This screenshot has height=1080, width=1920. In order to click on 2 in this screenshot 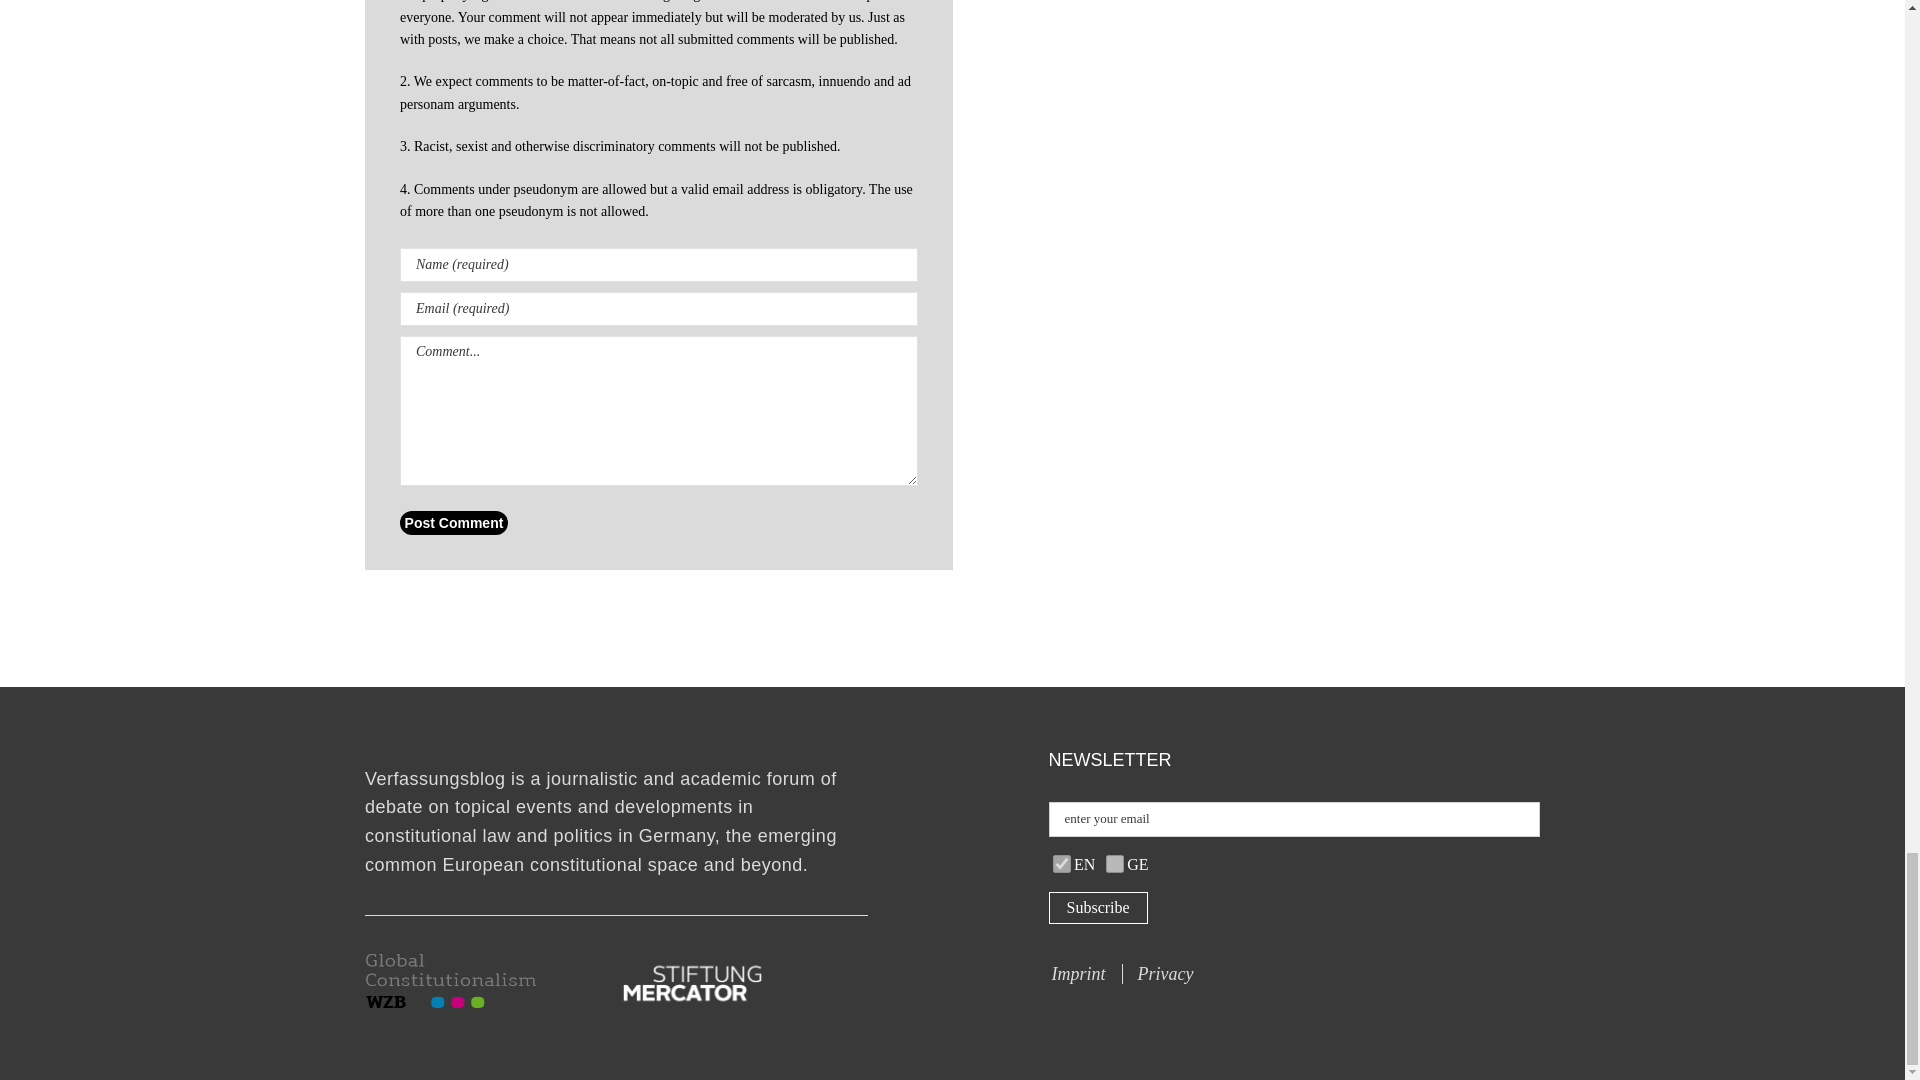, I will do `click(1062, 864)`.